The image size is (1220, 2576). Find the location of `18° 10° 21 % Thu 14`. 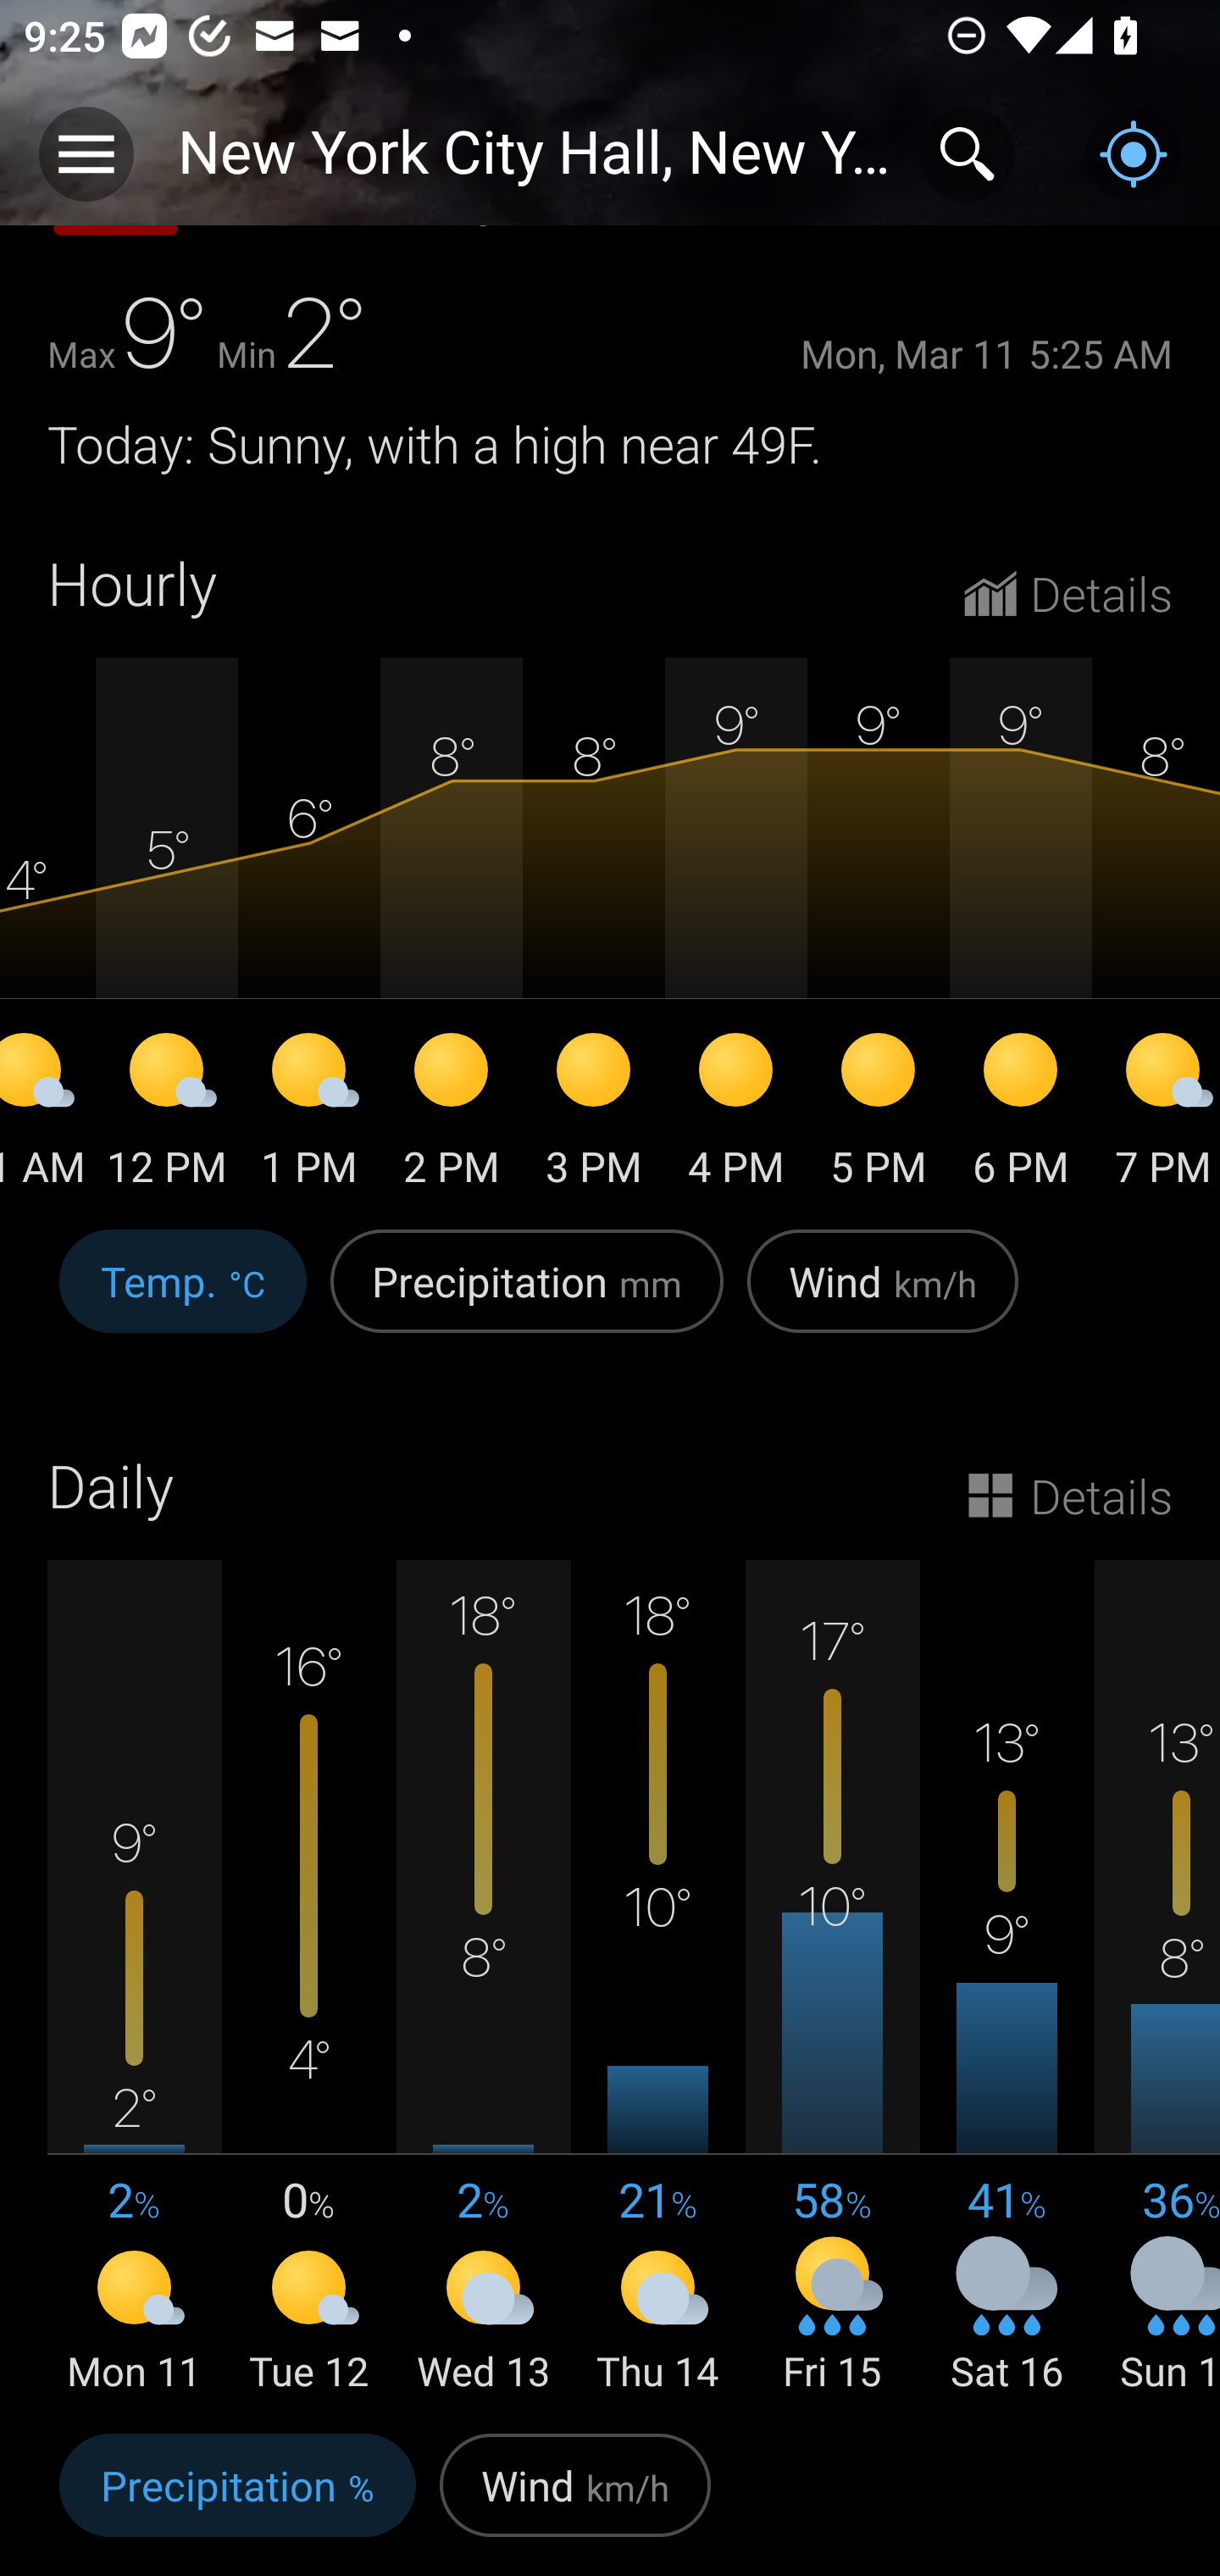

18° 10° 21 % Thu 14 is located at coordinates (657, 1979).